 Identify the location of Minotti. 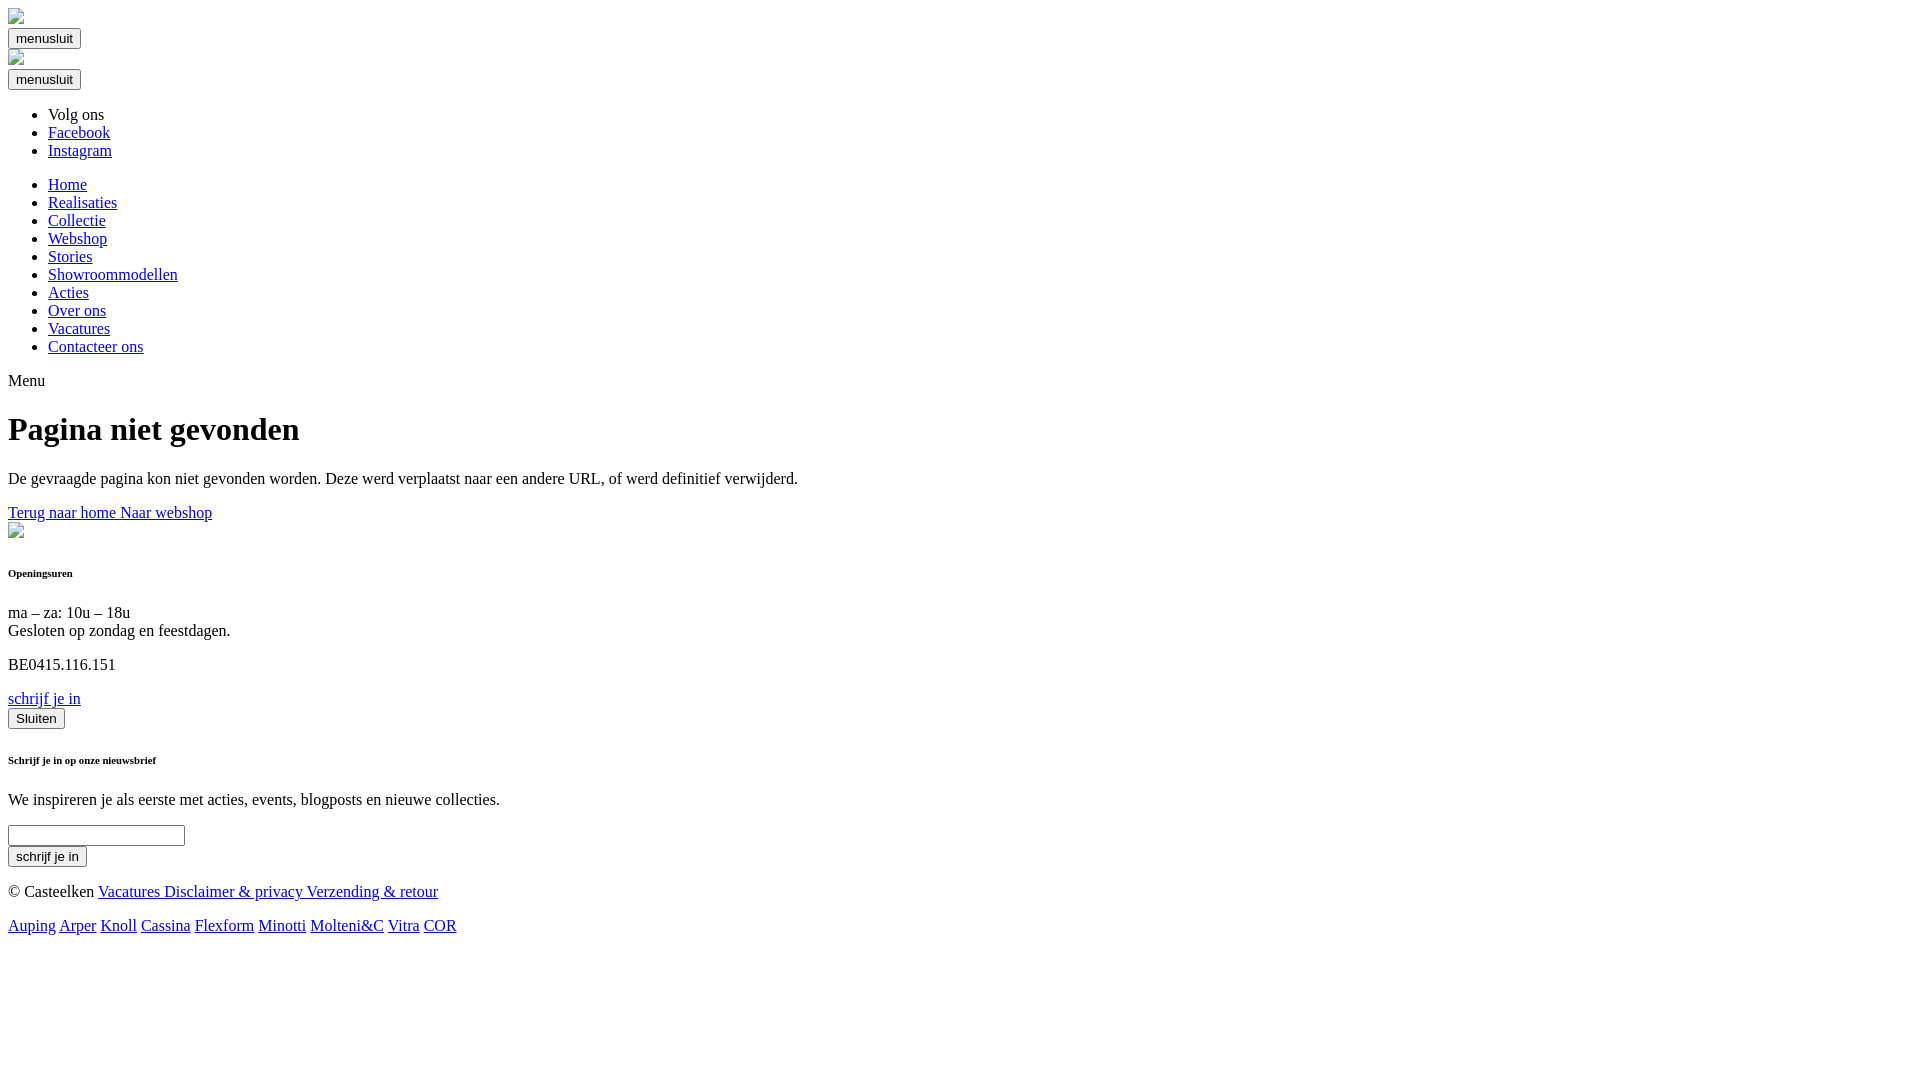
(282, 926).